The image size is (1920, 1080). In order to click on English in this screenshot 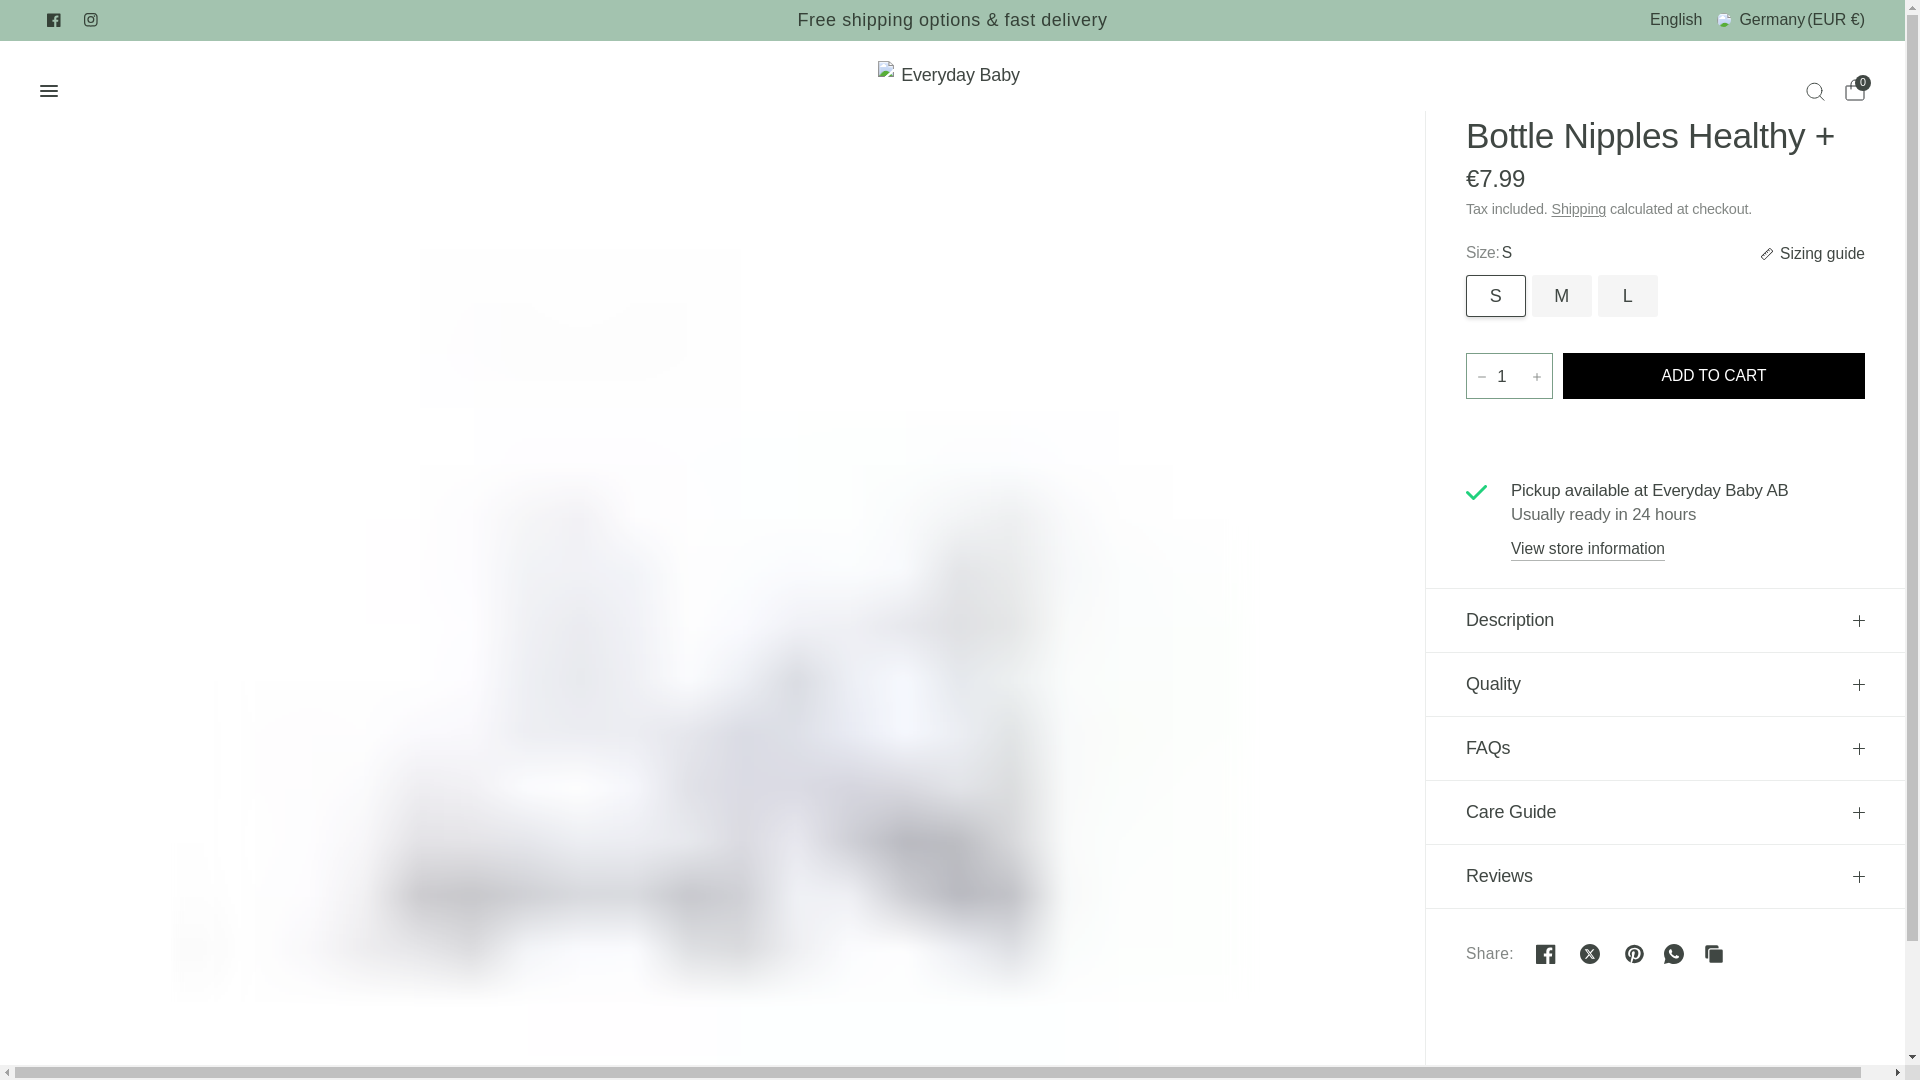, I will do `click(1675, 20)`.